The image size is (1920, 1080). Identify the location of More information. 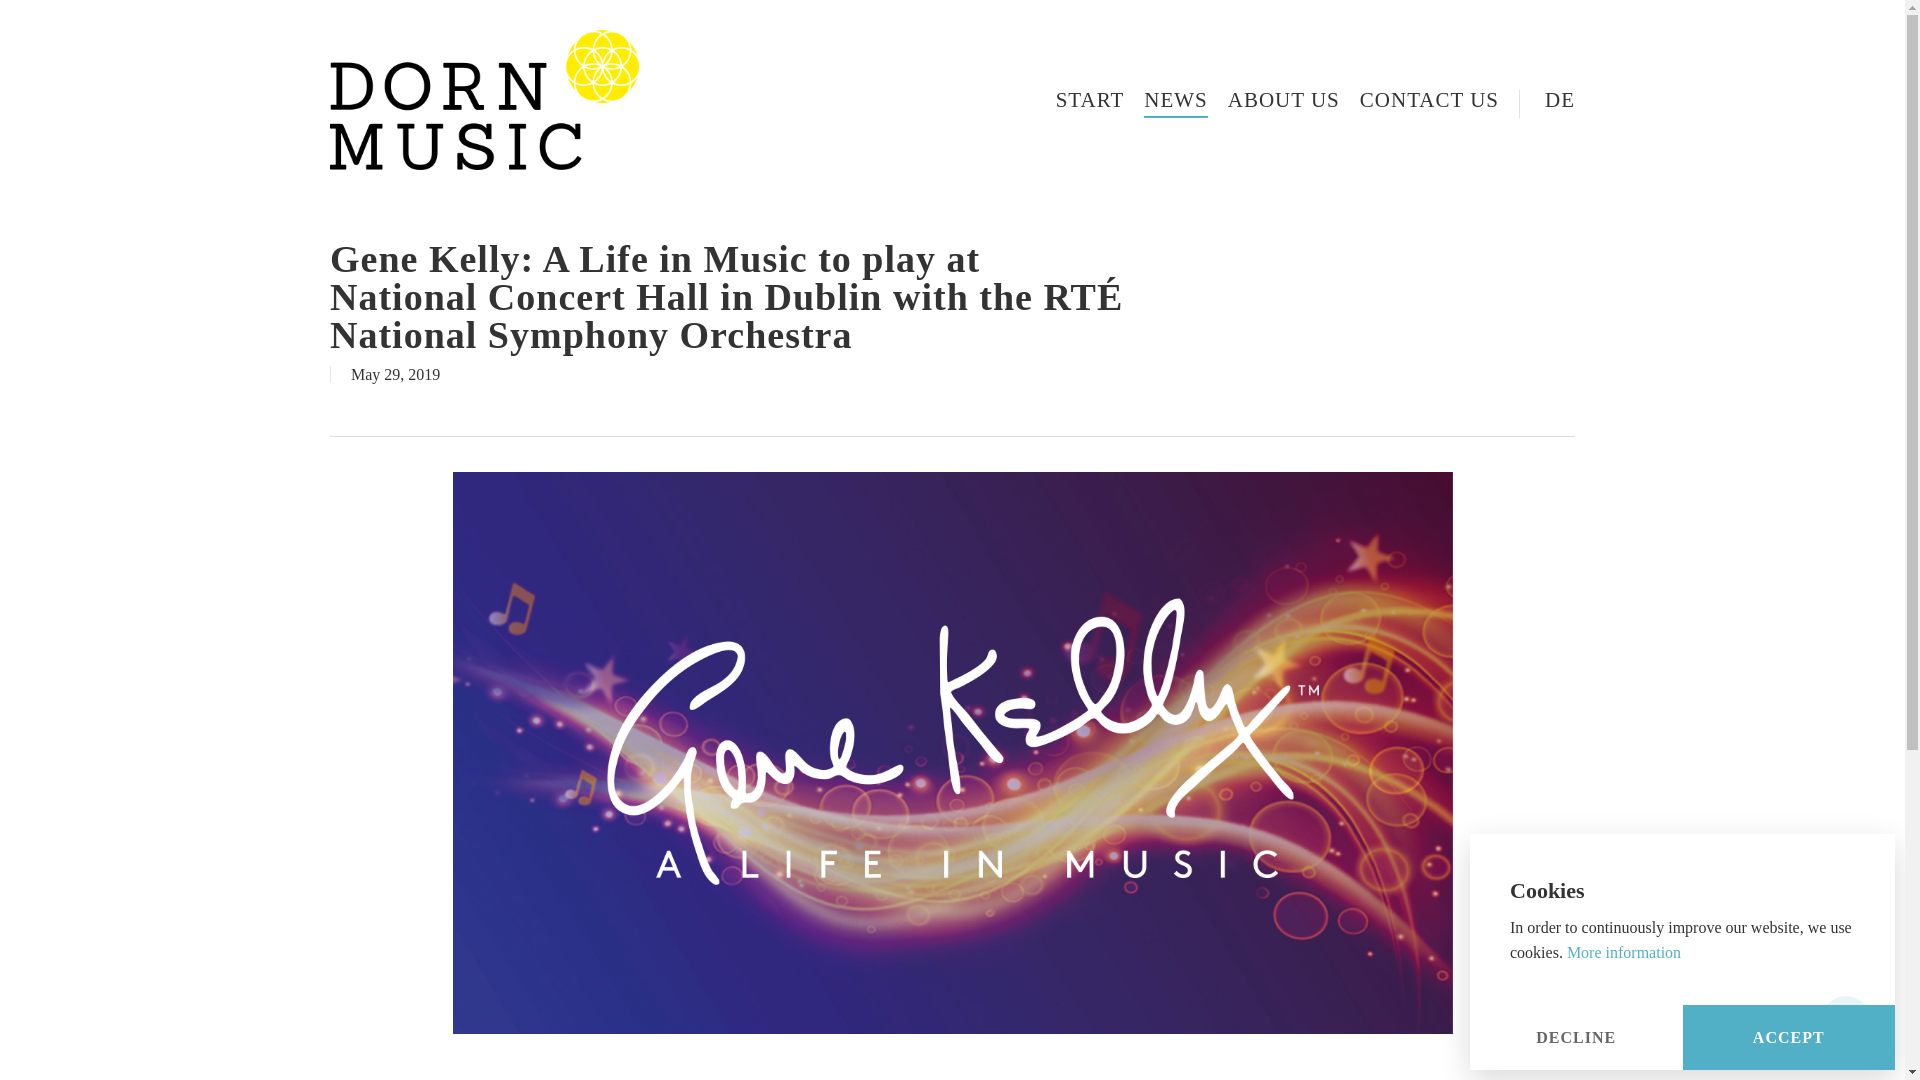
(1624, 952).